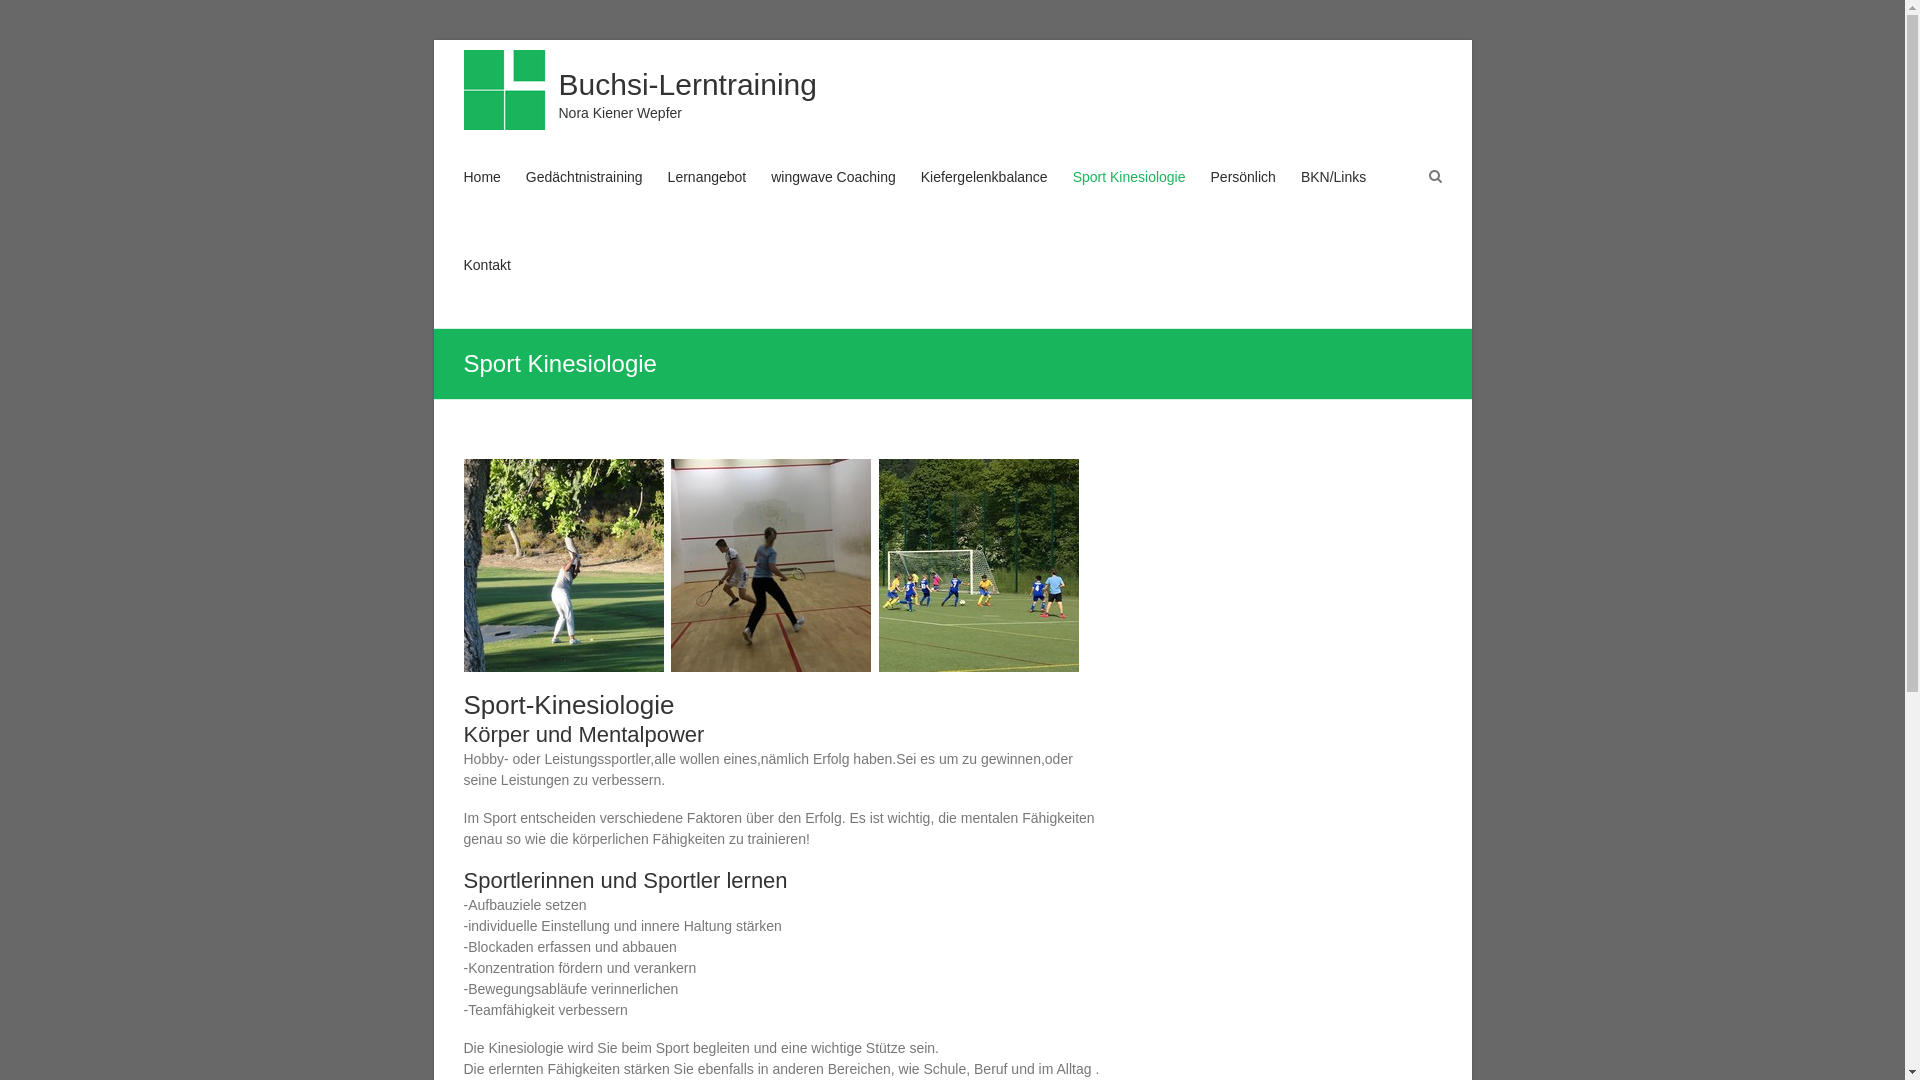 The width and height of the screenshot is (1920, 1080). What do you see at coordinates (482, 196) in the screenshot?
I see `Home` at bounding box center [482, 196].